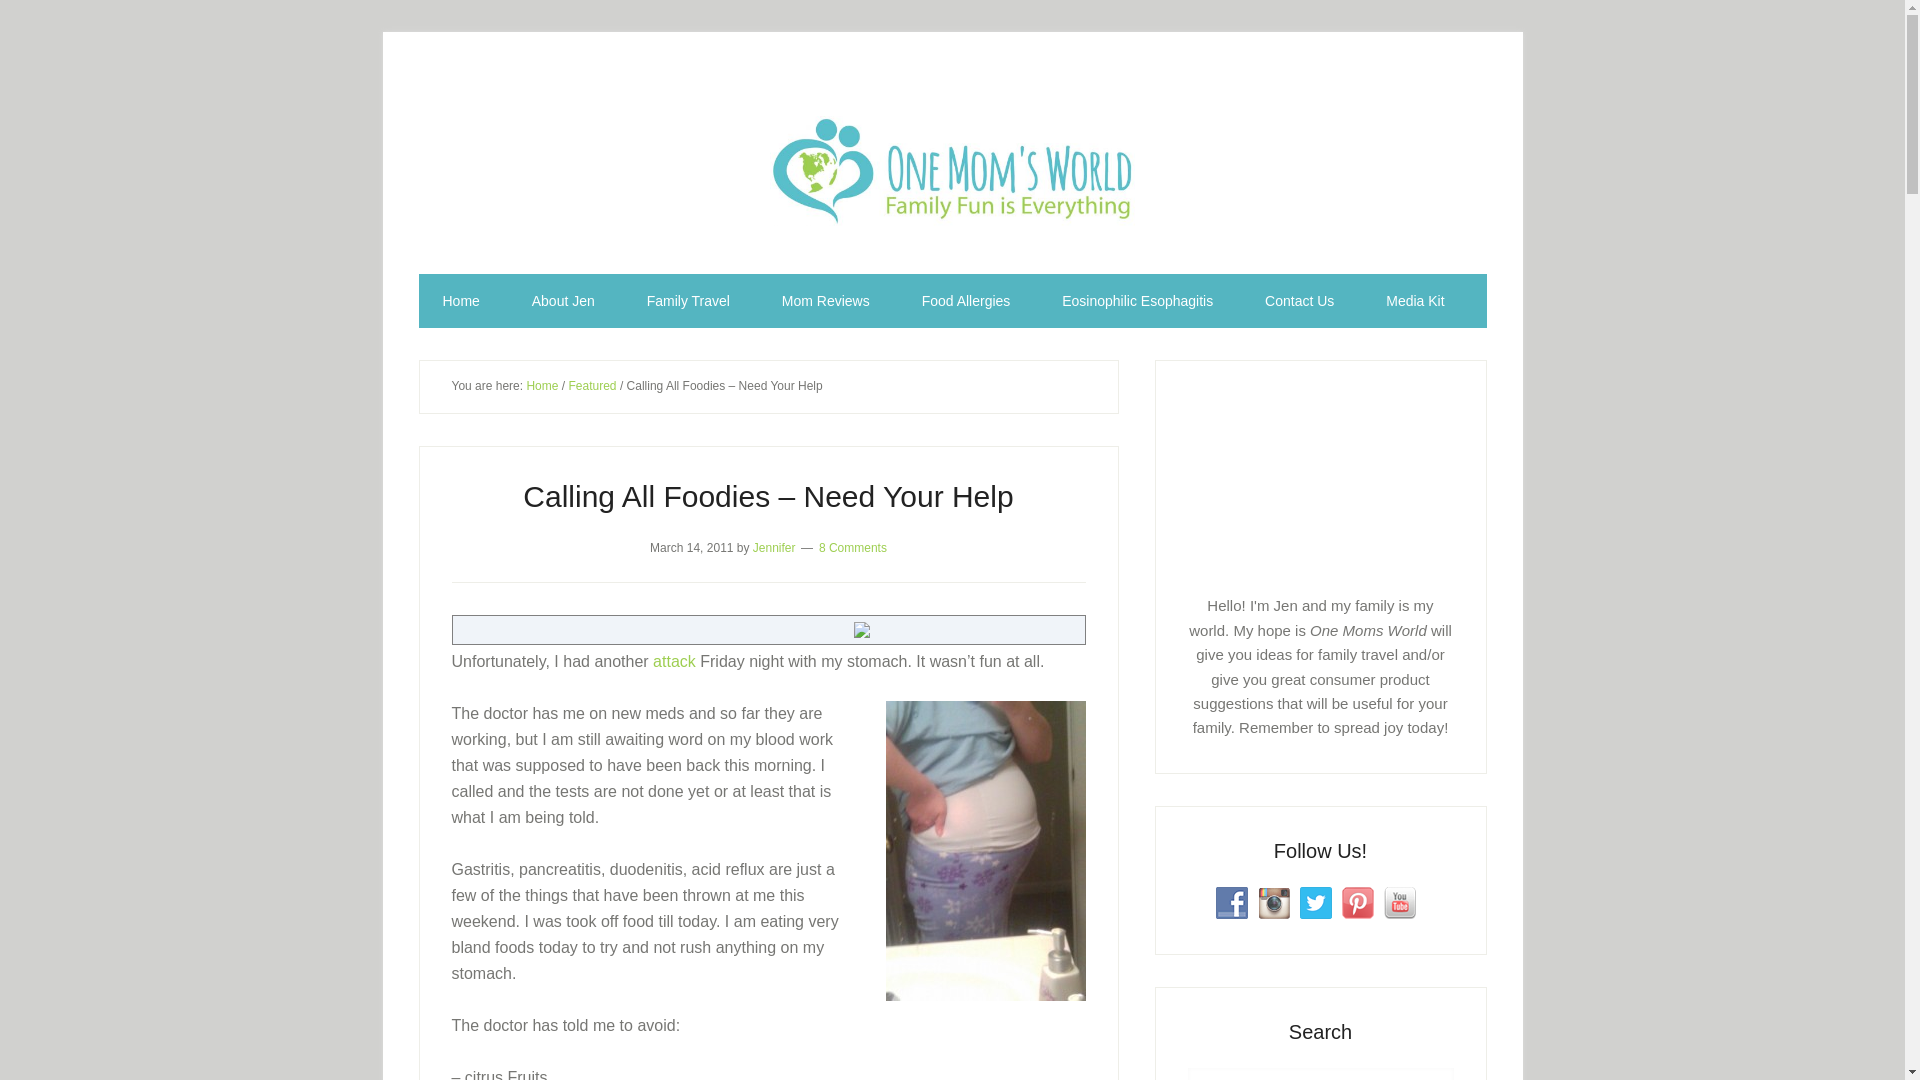 This screenshot has height=1080, width=1920. I want to click on Eosinophilic Esophagitis, so click(1137, 301).